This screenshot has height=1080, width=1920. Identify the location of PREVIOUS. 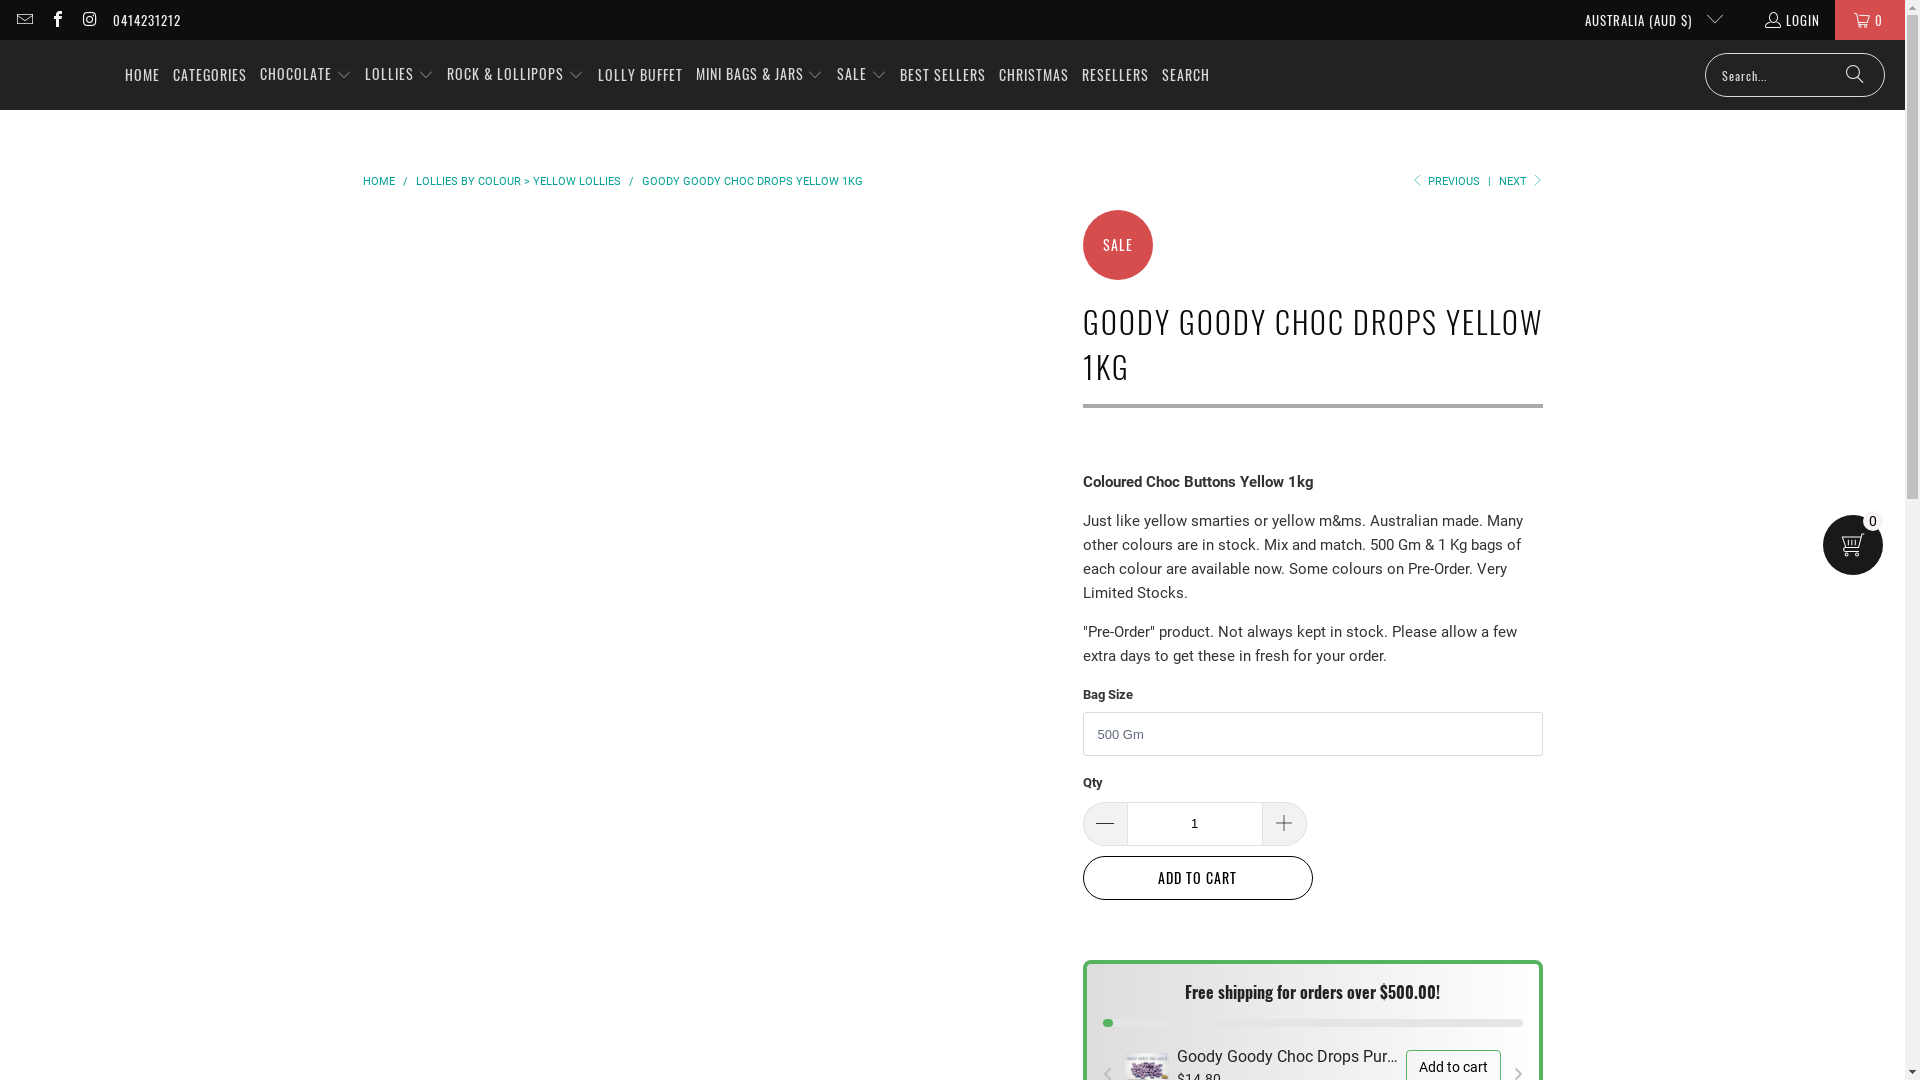
(1445, 182).